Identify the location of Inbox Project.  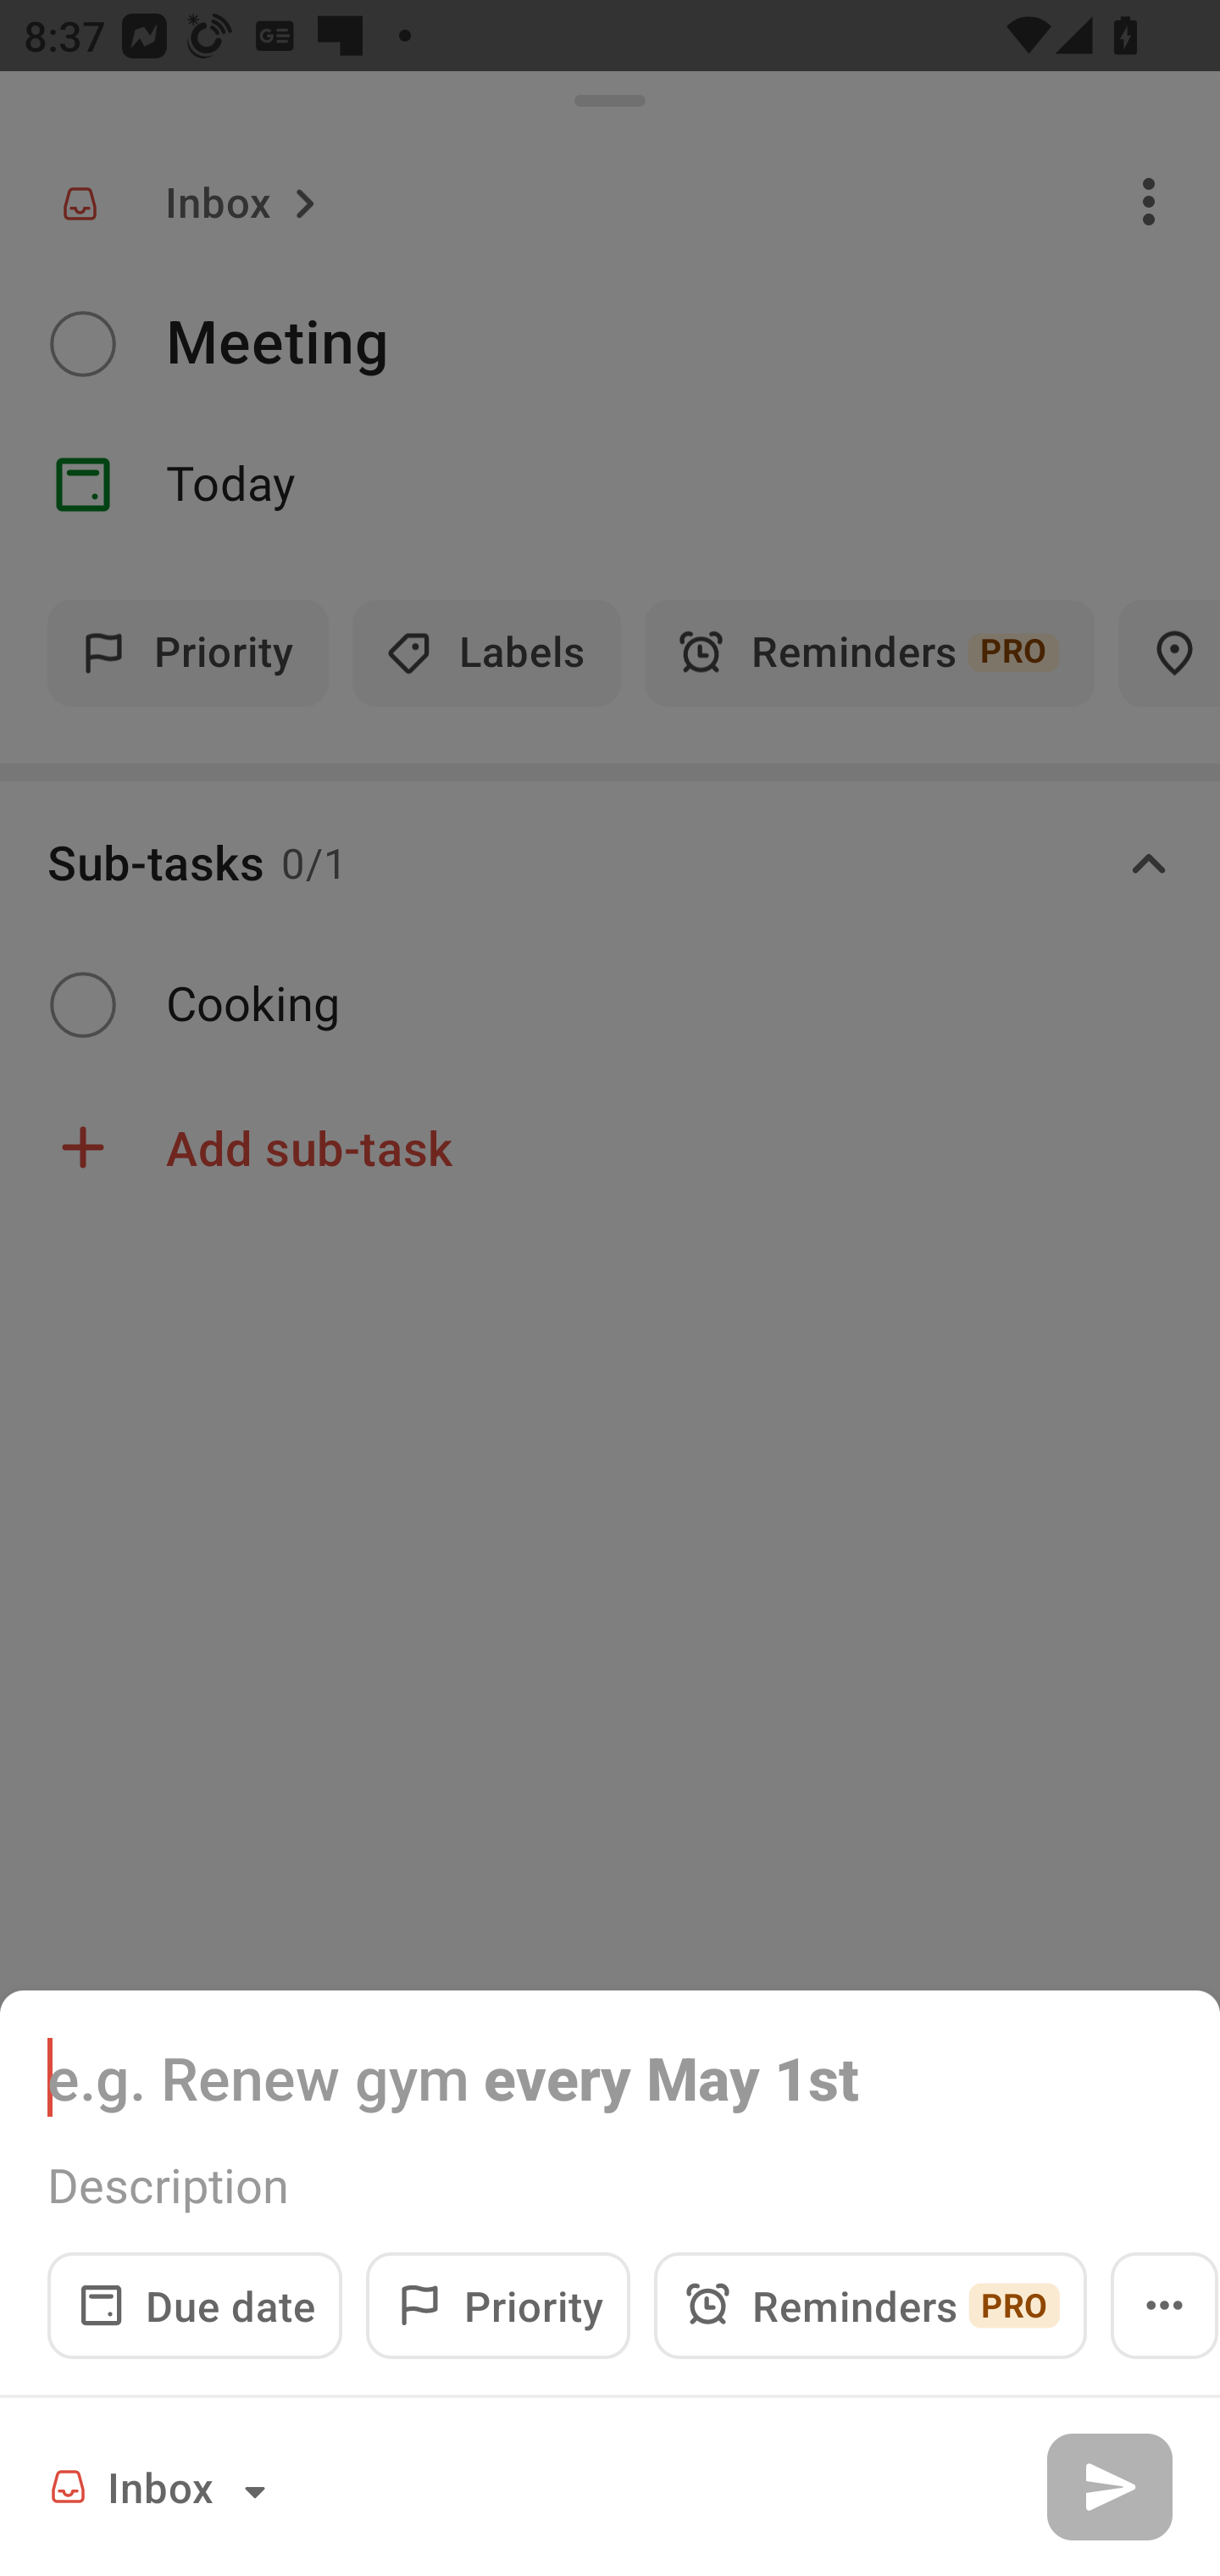
(163, 2486).